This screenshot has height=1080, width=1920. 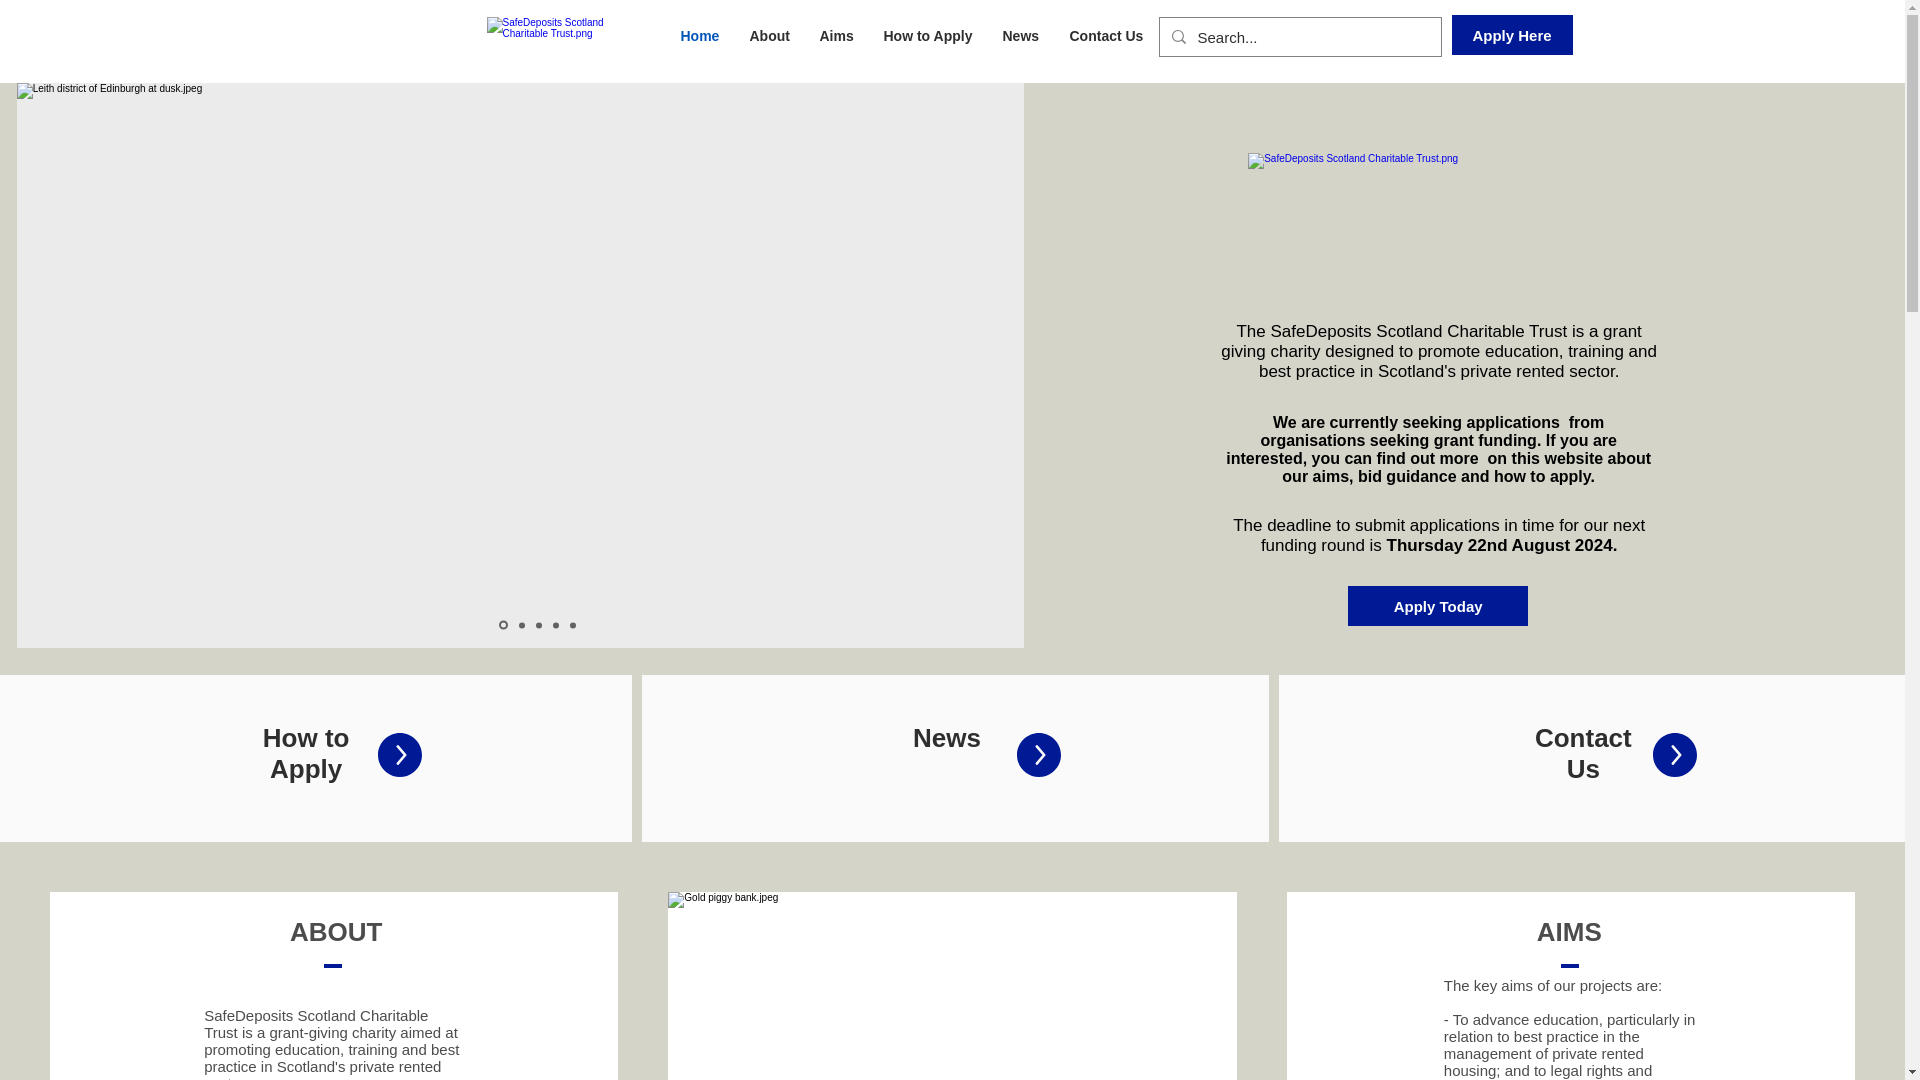 What do you see at coordinates (1438, 606) in the screenshot?
I see `Apply Today` at bounding box center [1438, 606].